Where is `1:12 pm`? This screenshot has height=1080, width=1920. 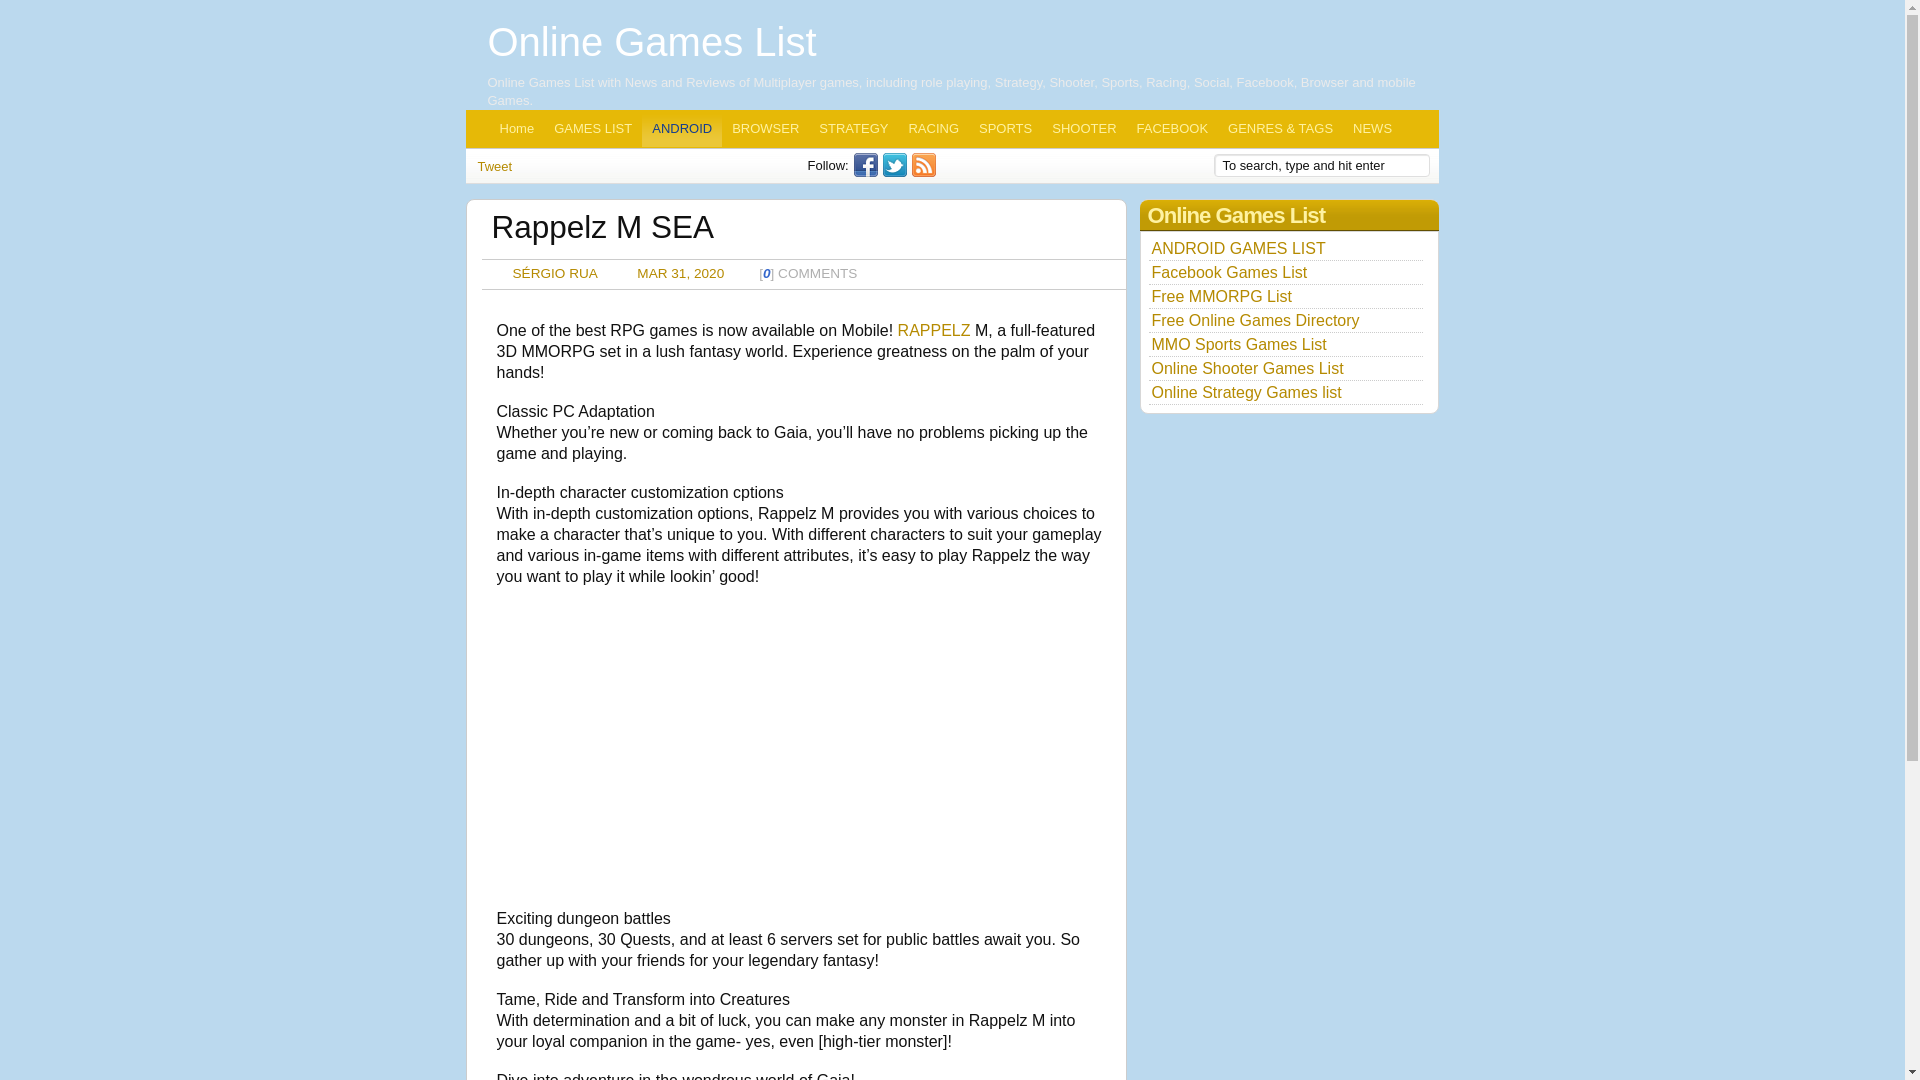 1:12 pm is located at coordinates (680, 272).